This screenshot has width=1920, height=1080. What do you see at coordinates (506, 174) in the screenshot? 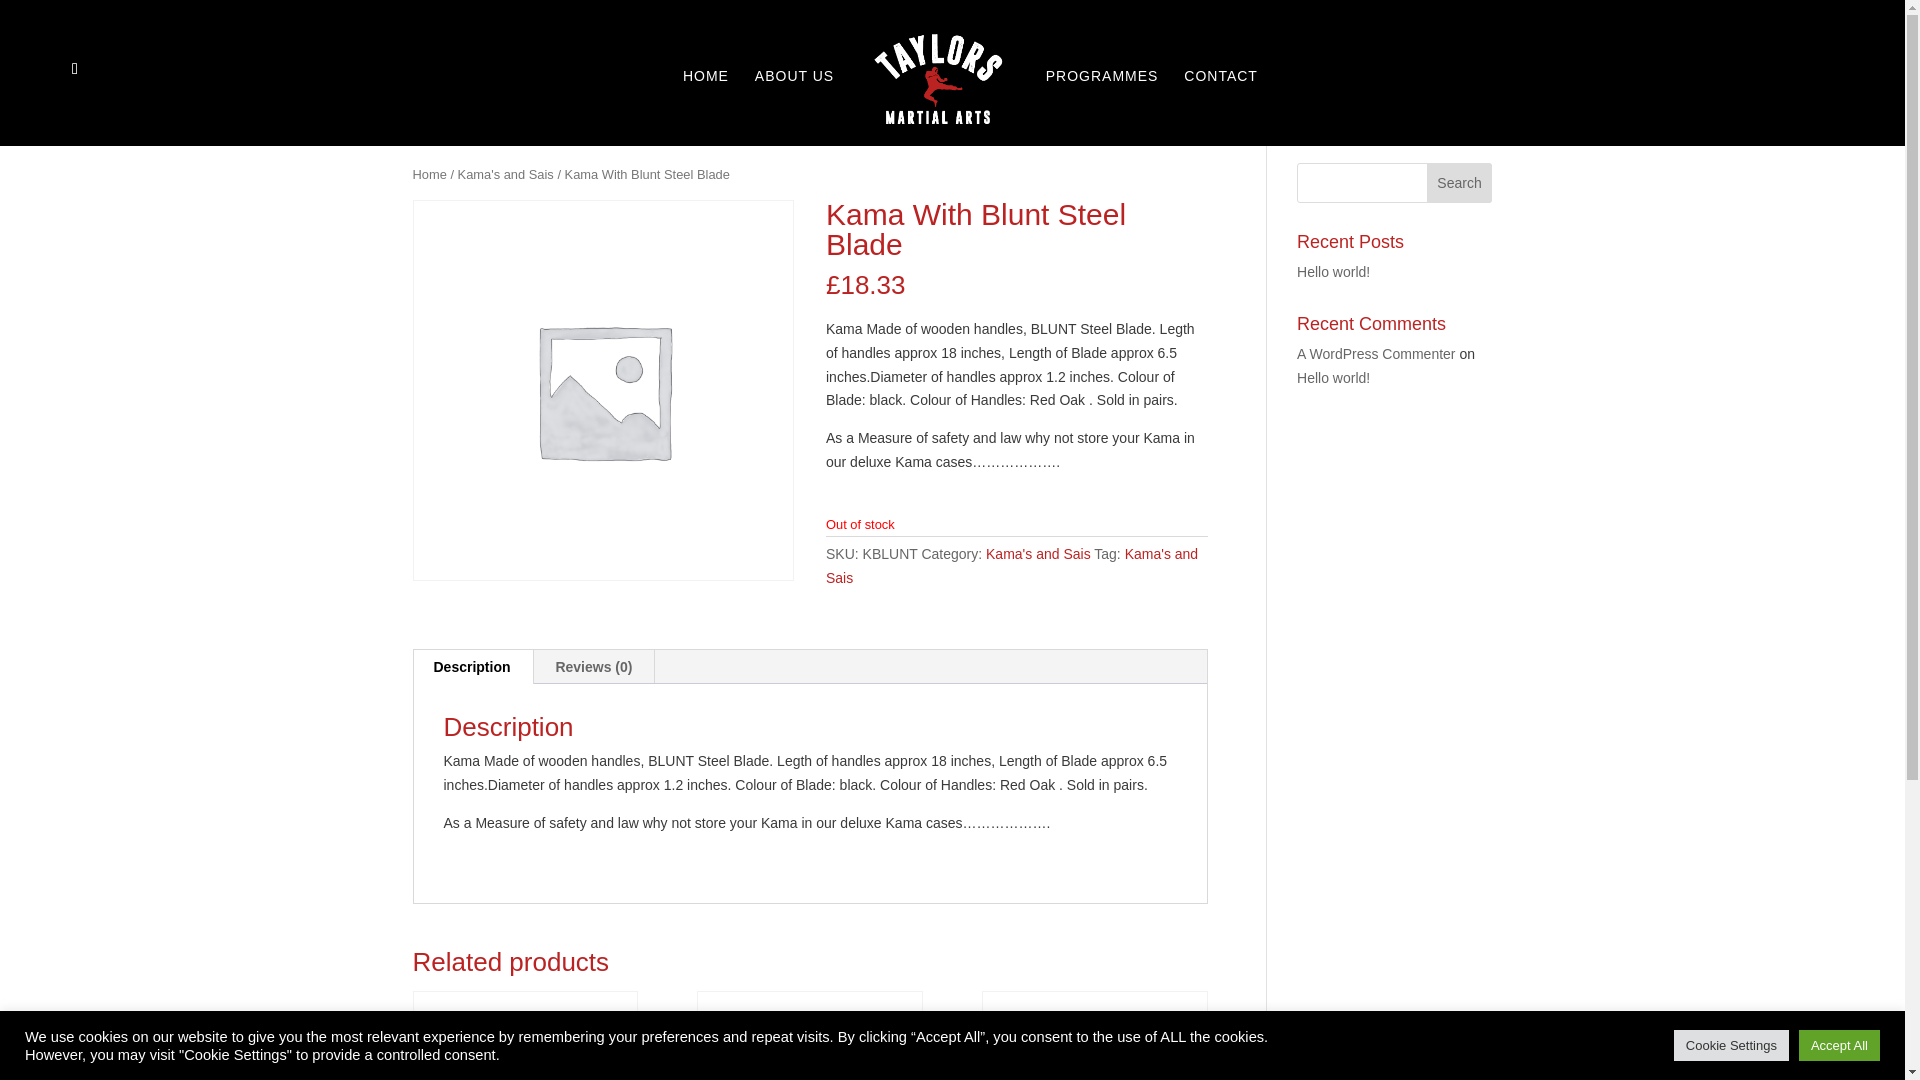
I see `Kama's and Sais` at bounding box center [506, 174].